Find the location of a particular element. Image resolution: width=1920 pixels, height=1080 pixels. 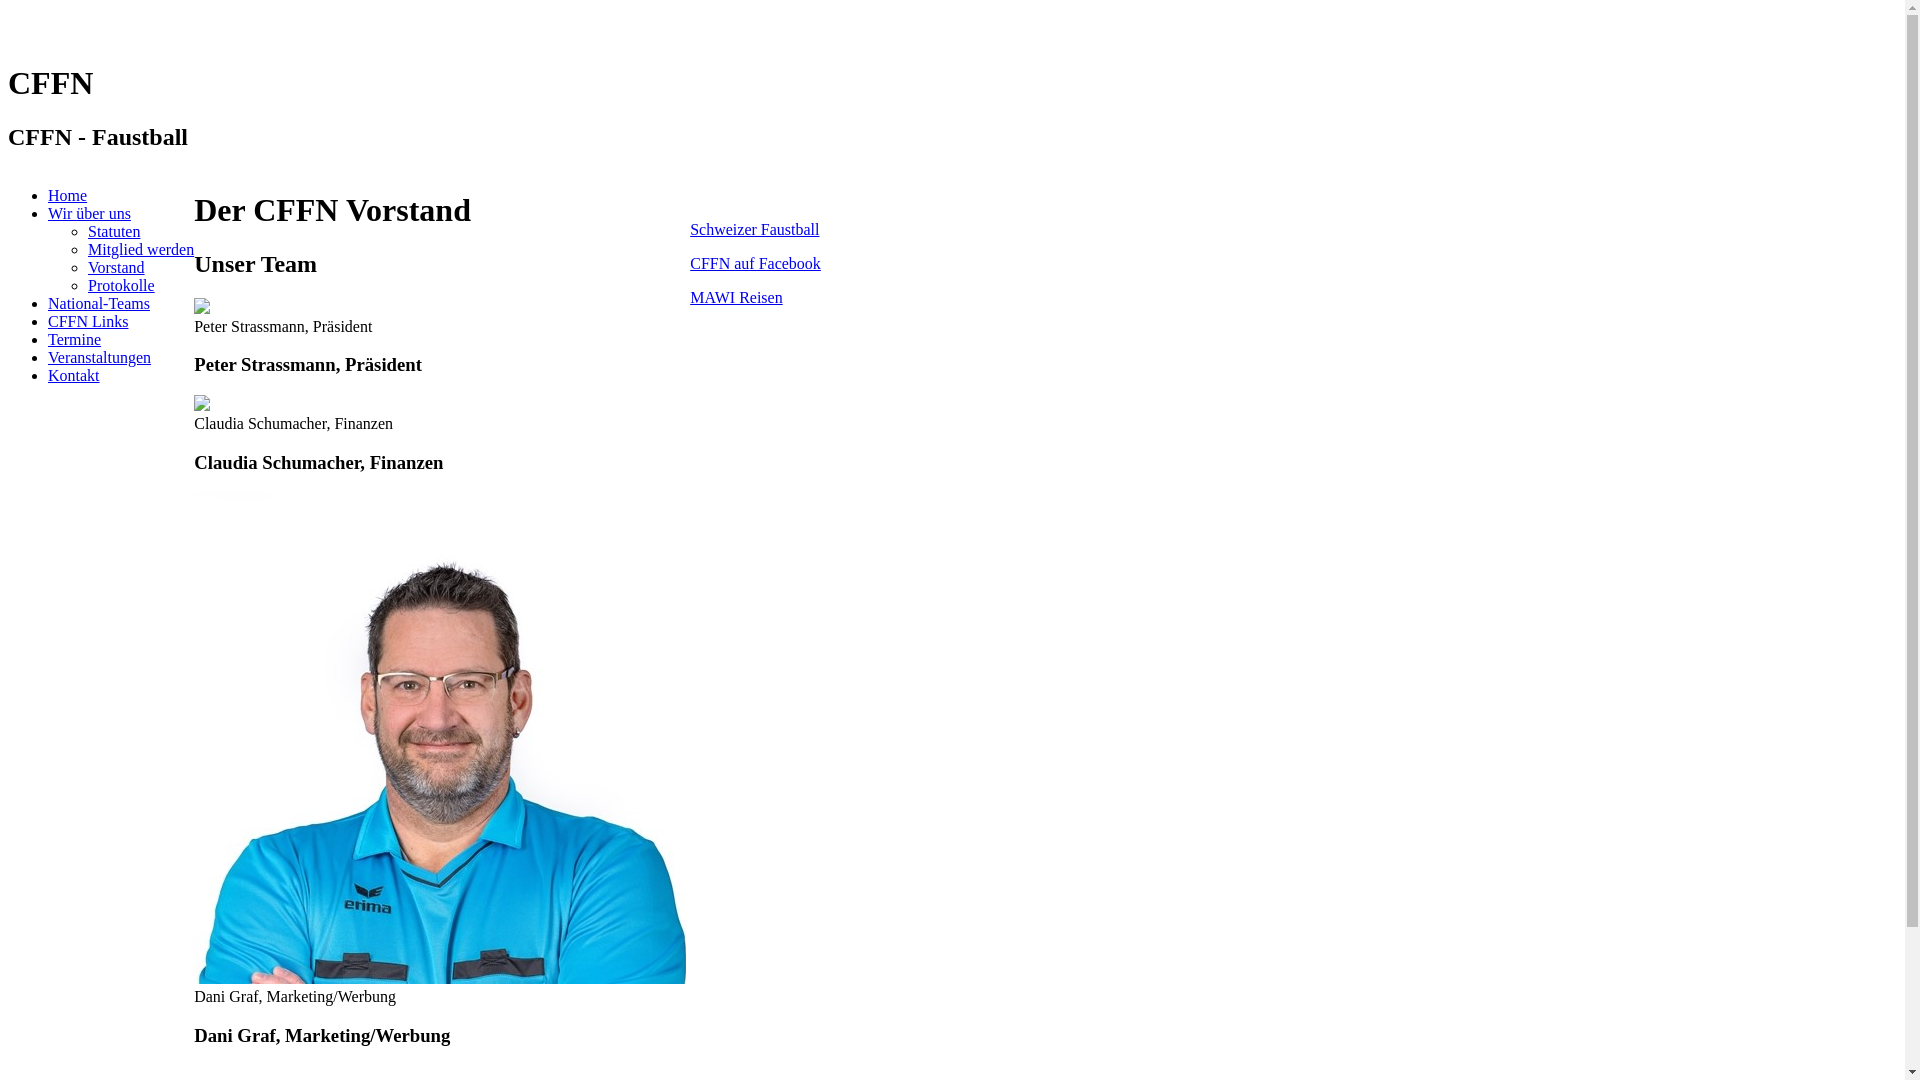

Protokolle is located at coordinates (122, 286).